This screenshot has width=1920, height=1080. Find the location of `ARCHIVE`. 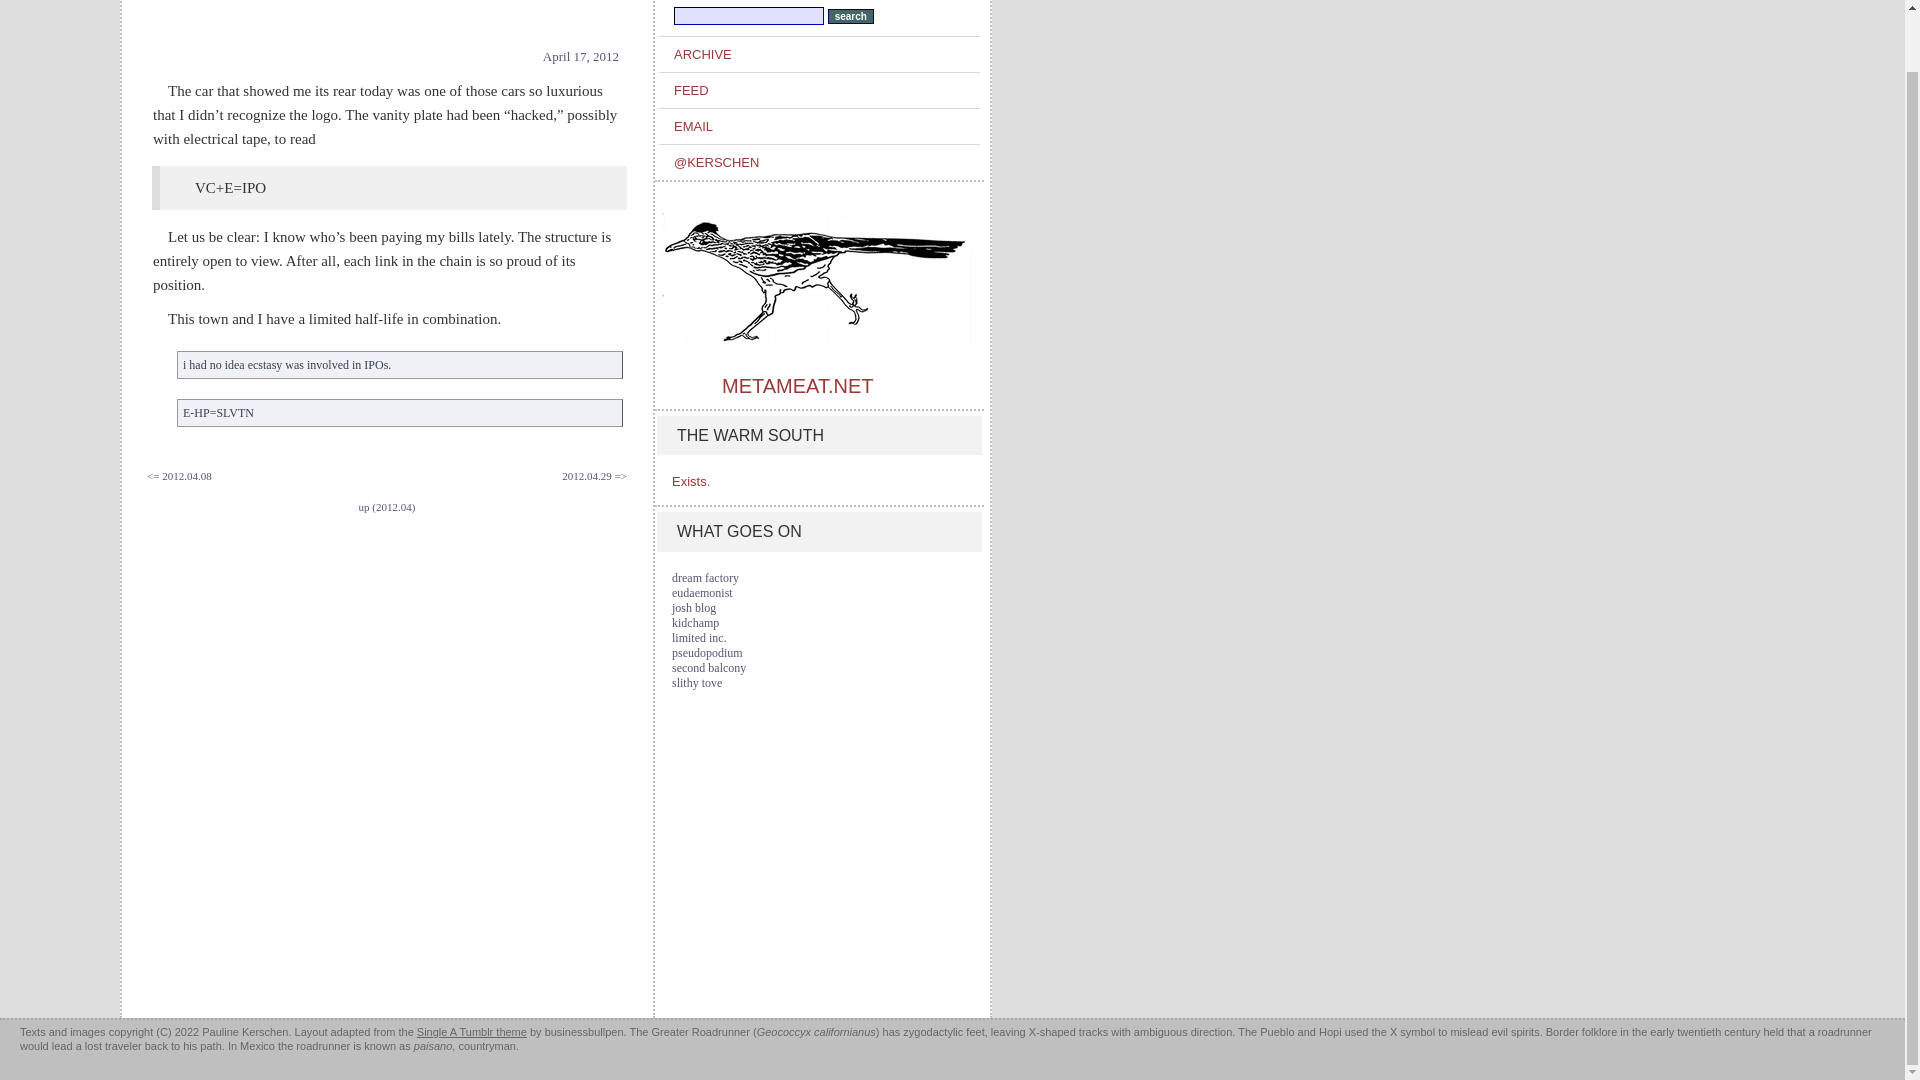

ARCHIVE is located at coordinates (826, 54).